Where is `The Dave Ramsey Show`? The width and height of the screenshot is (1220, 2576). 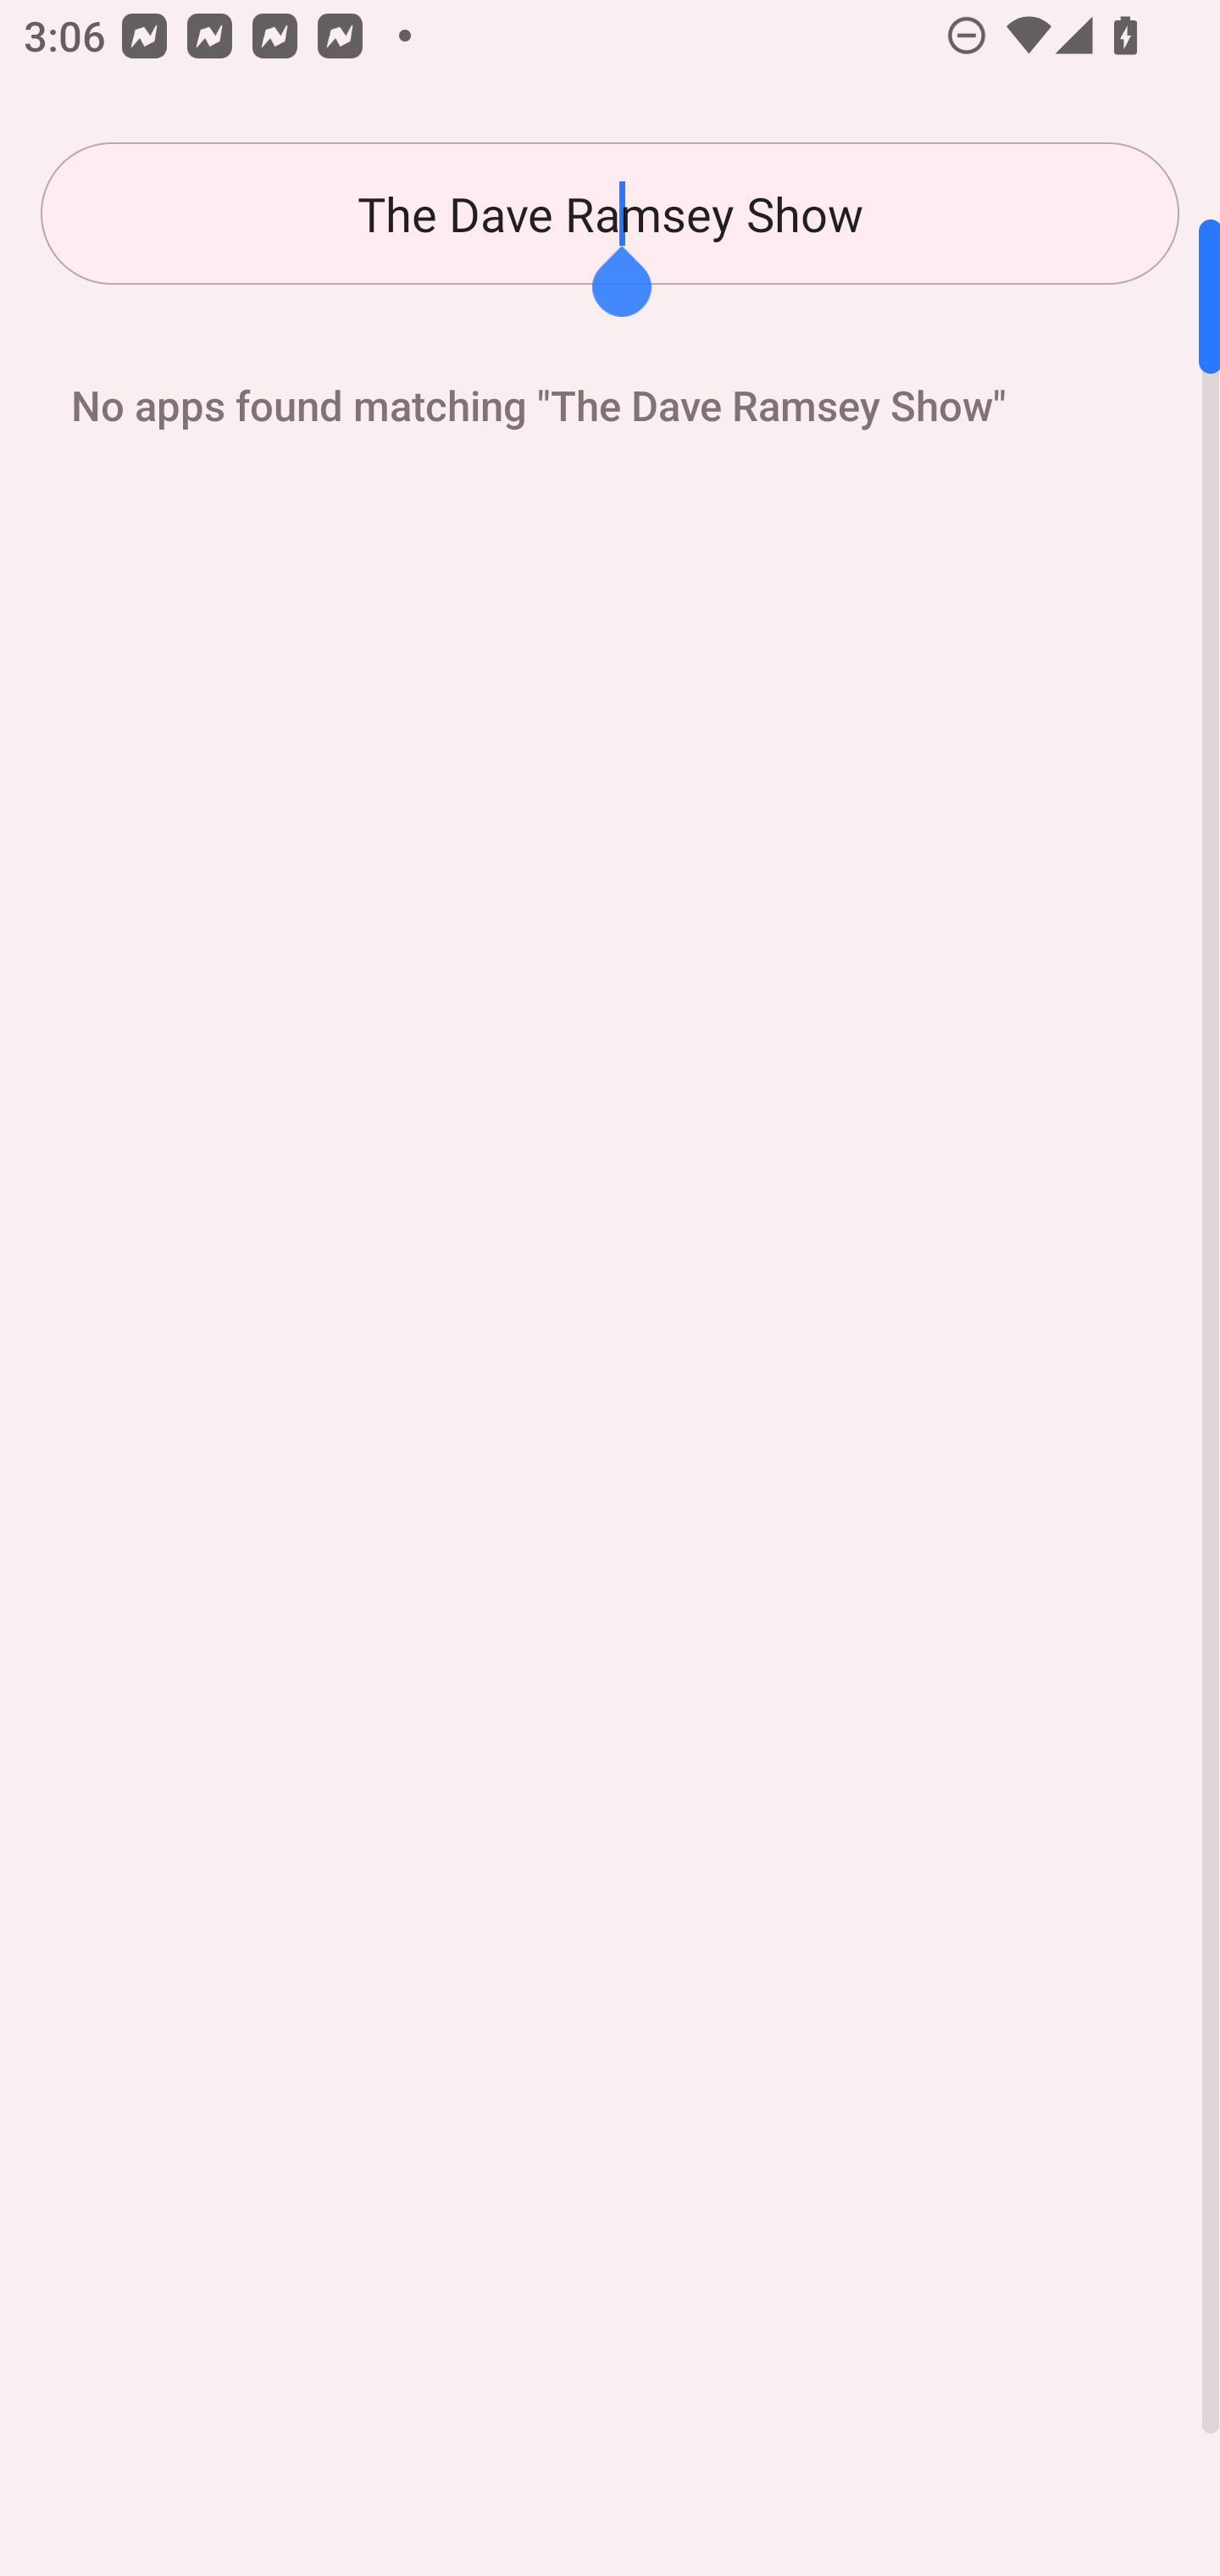 The Dave Ramsey Show is located at coordinates (610, 214).